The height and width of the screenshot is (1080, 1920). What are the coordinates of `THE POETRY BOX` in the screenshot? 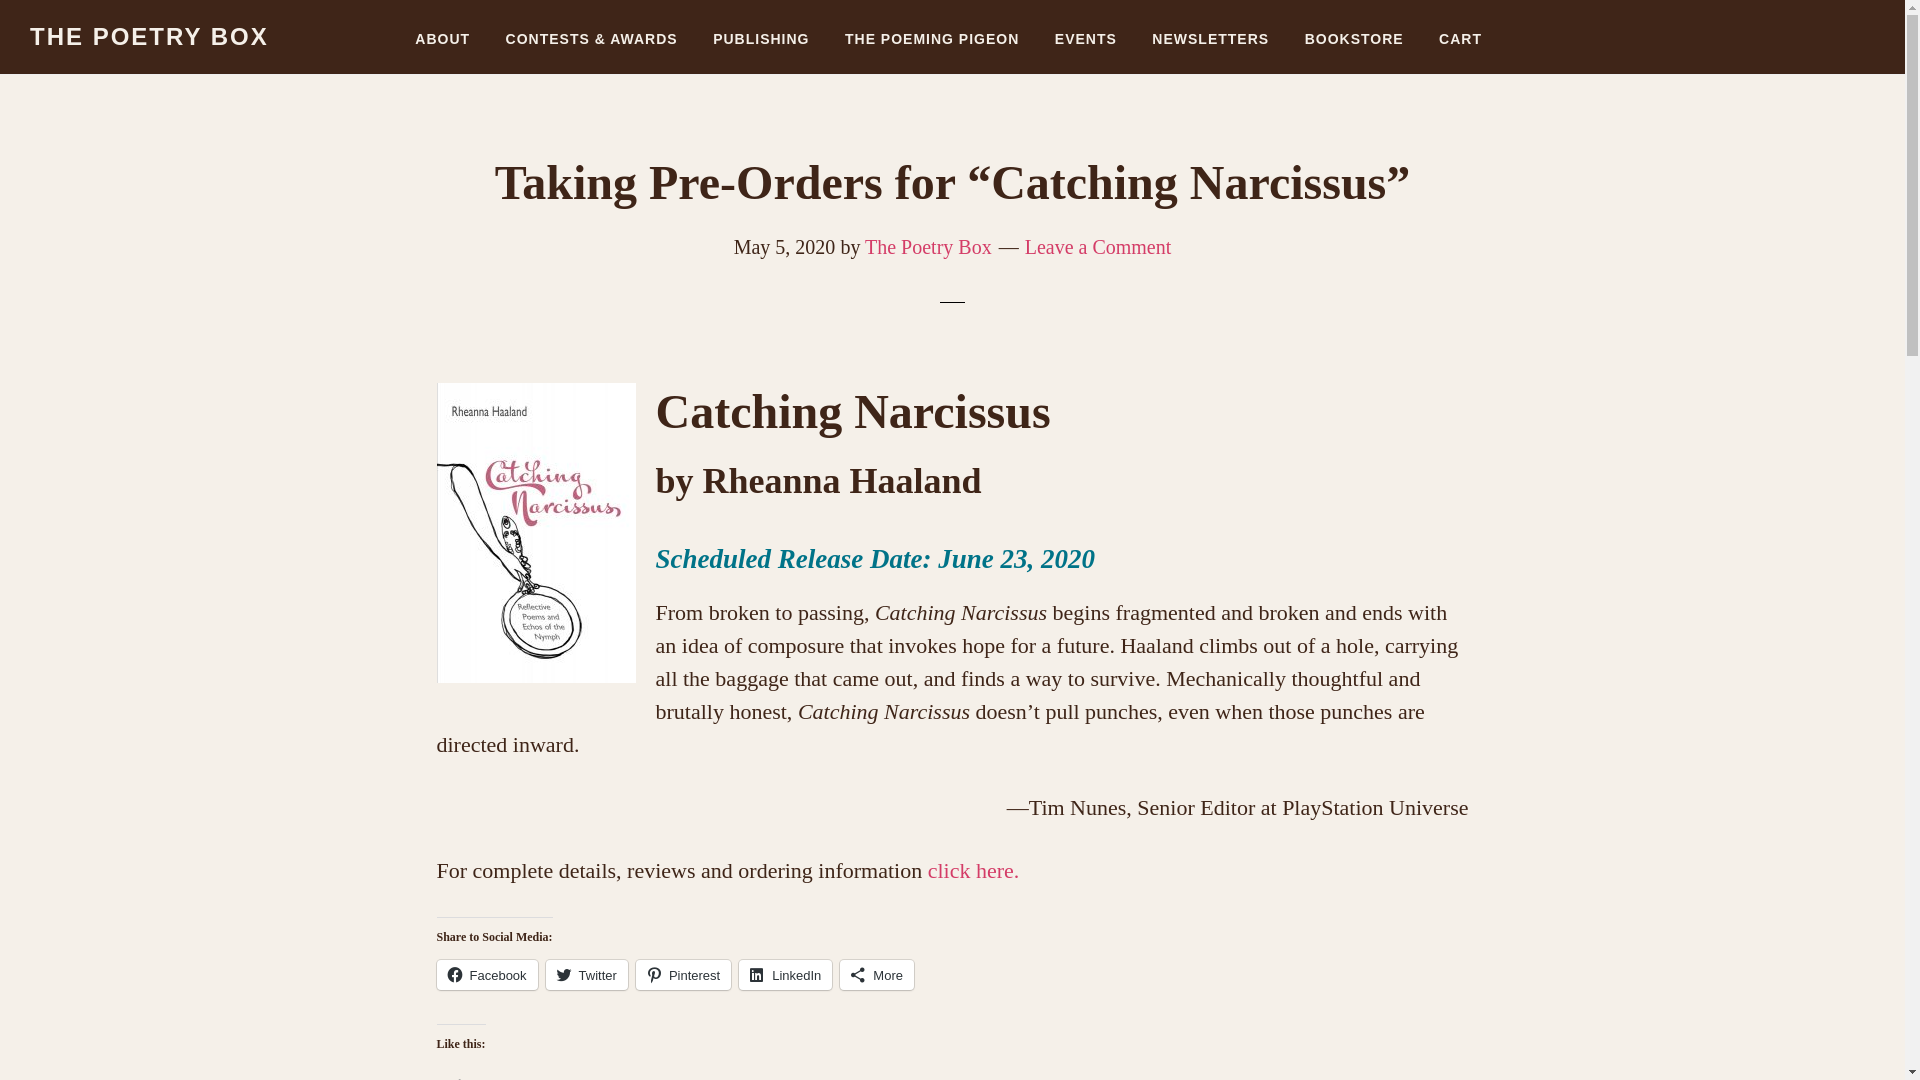 It's located at (149, 36).